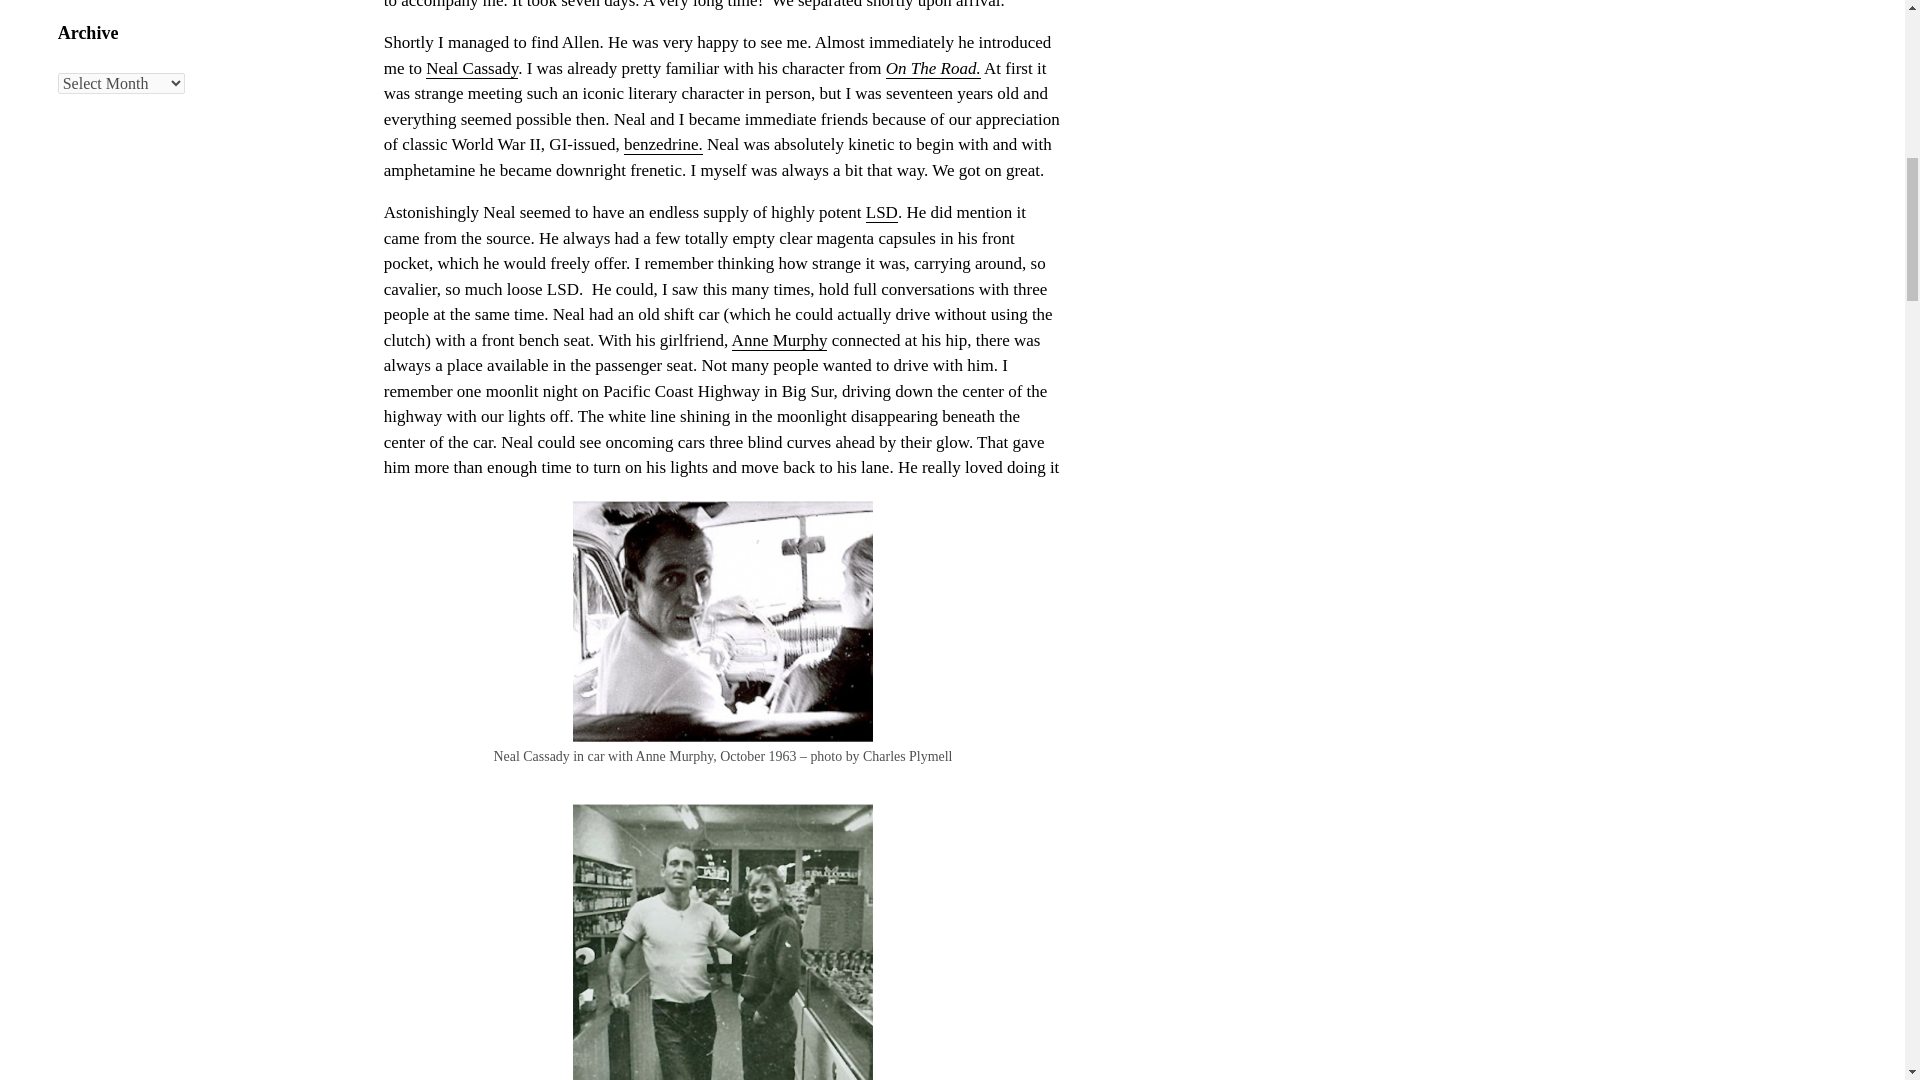  Describe the element at coordinates (779, 340) in the screenshot. I see `Anne Murphy` at that location.